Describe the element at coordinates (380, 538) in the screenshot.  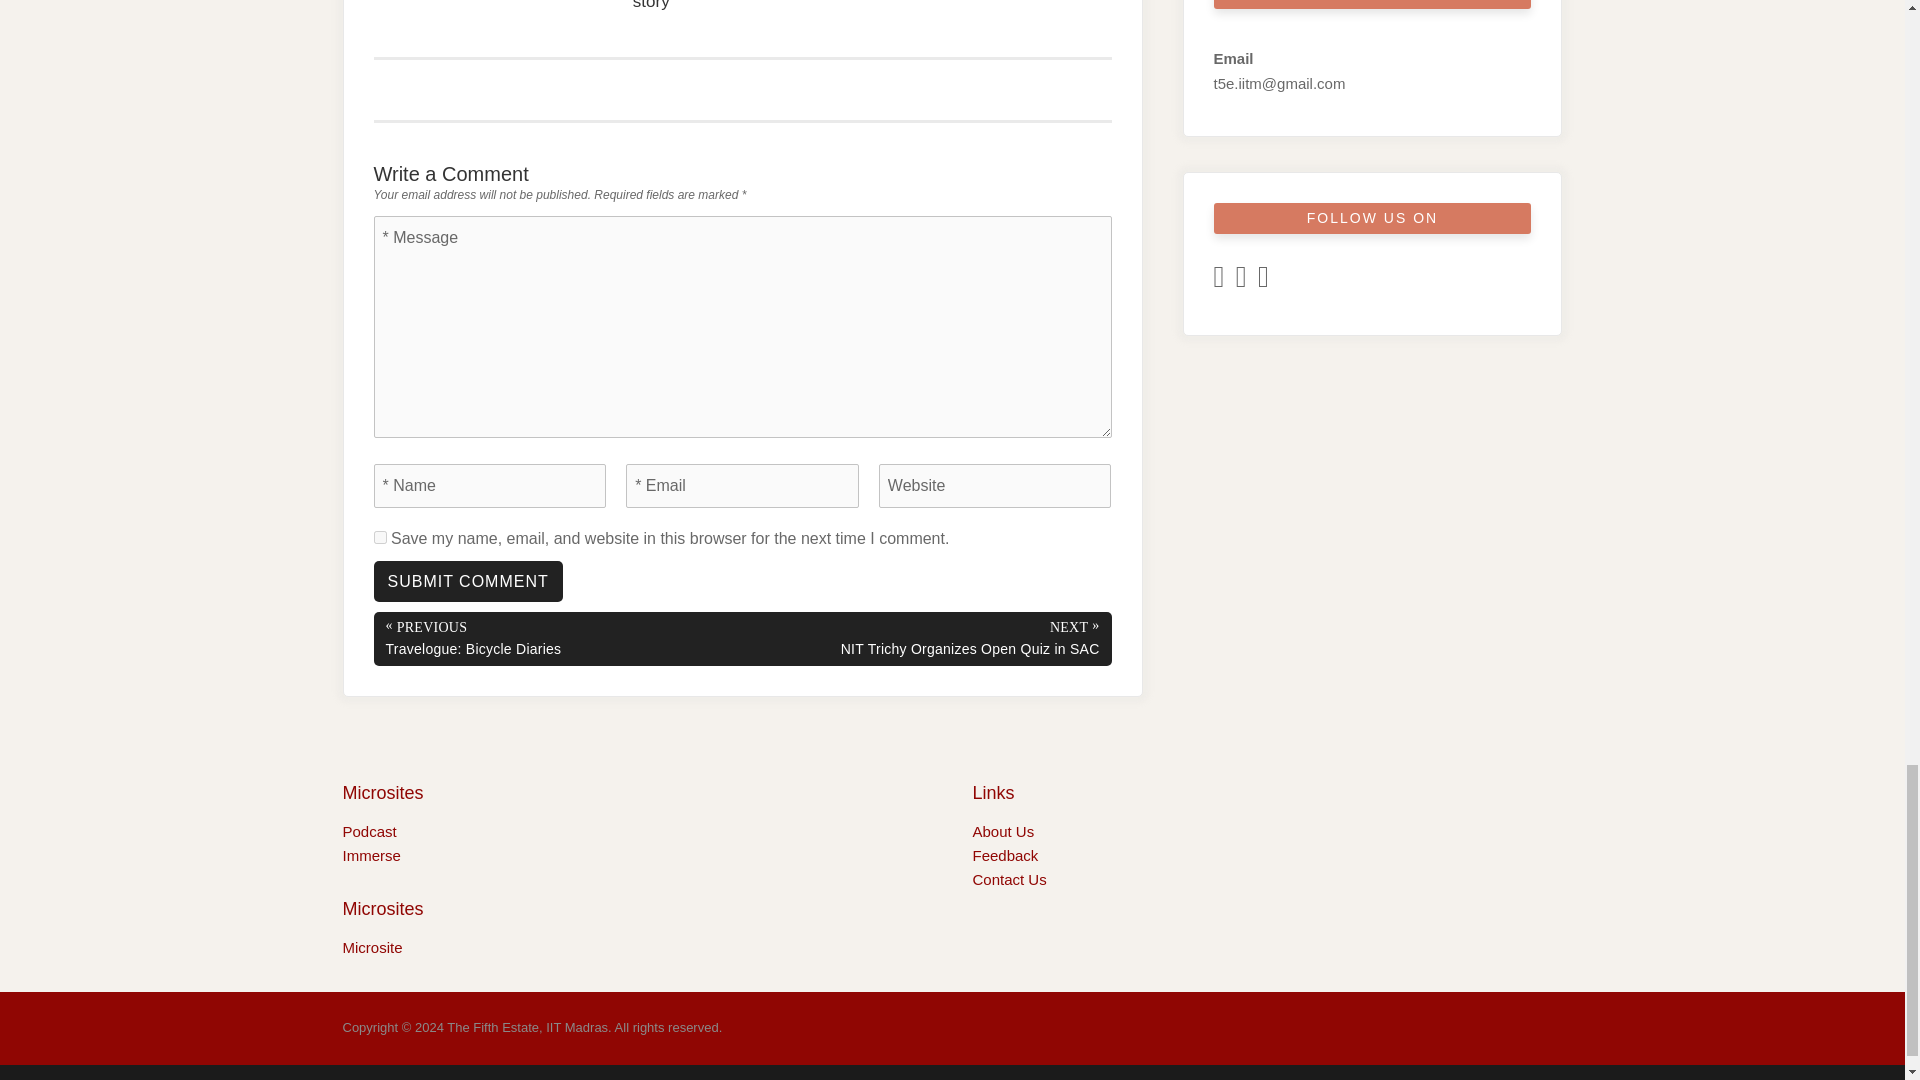
I see `yes` at that location.